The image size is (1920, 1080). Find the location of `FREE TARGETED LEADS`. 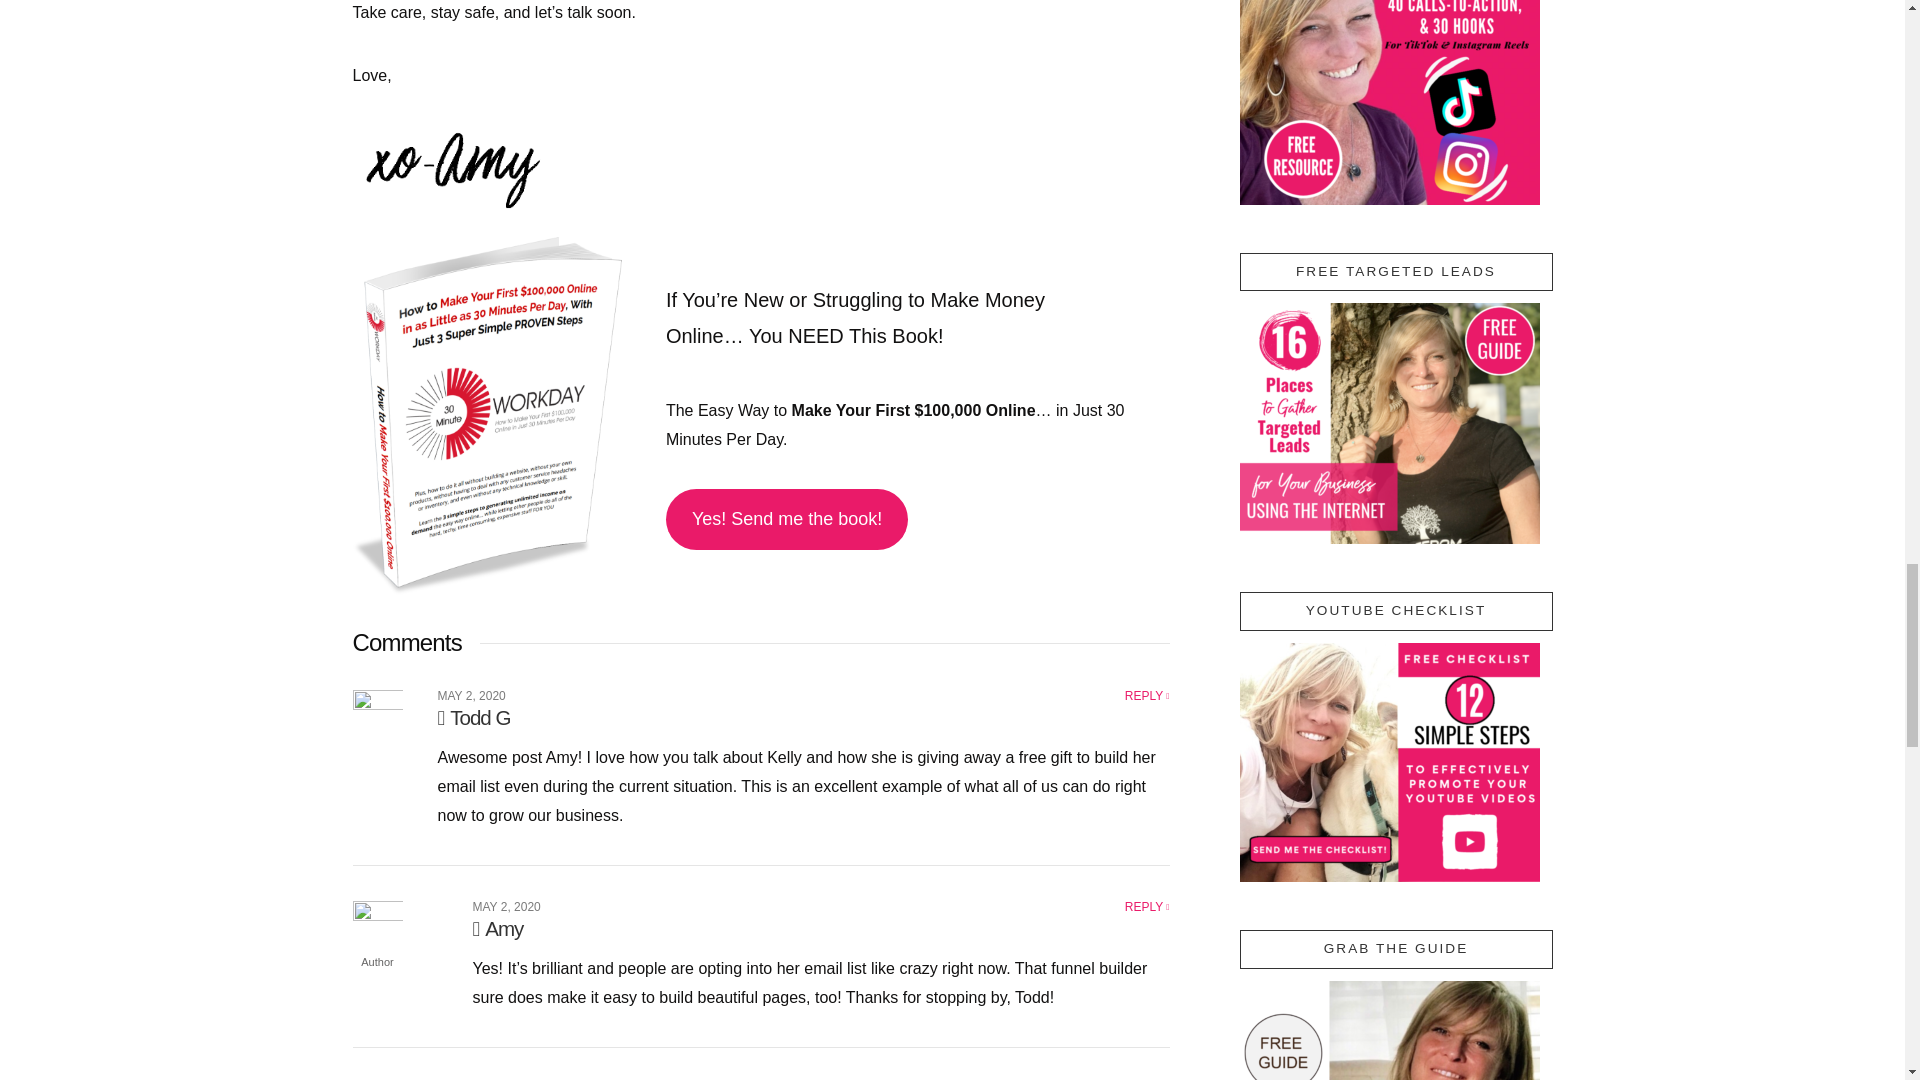

FREE TARGETED LEADS is located at coordinates (1390, 424).